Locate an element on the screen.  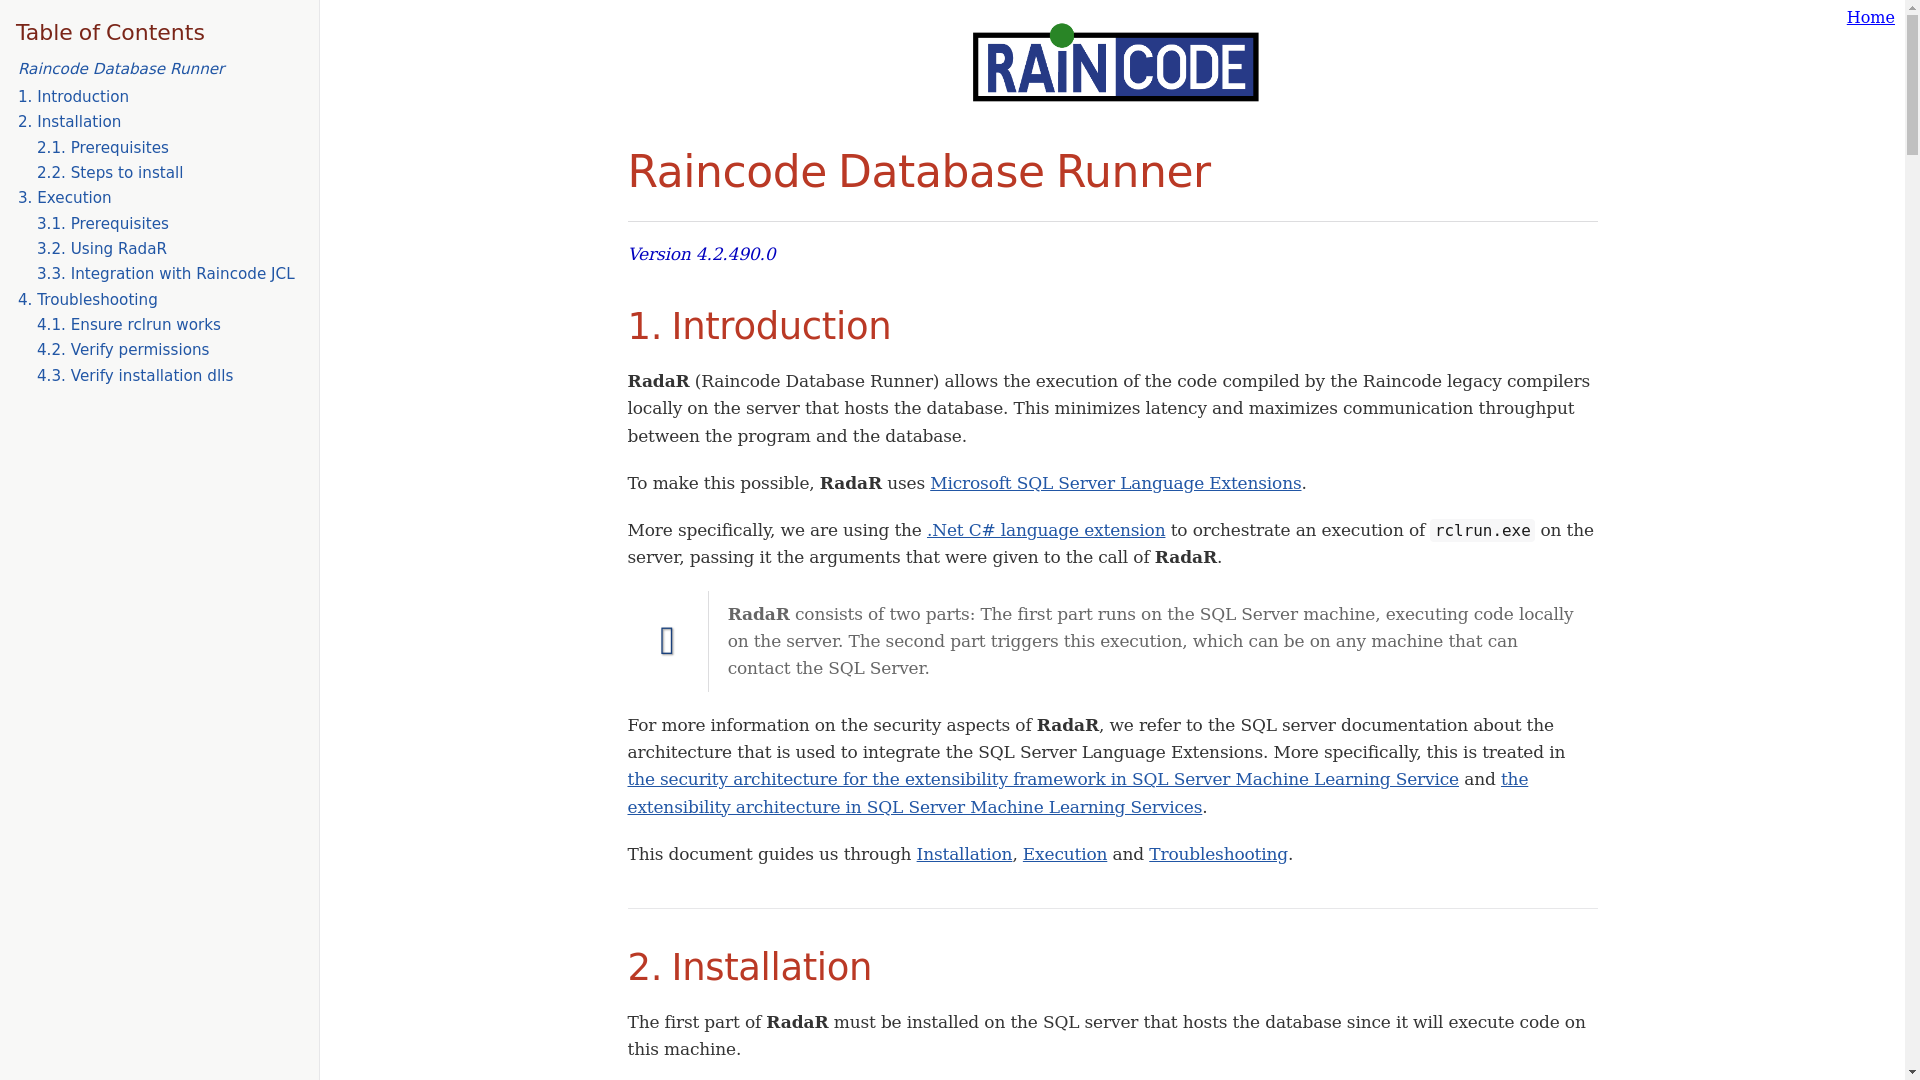
Raincode Database Runner is located at coordinates (120, 68).